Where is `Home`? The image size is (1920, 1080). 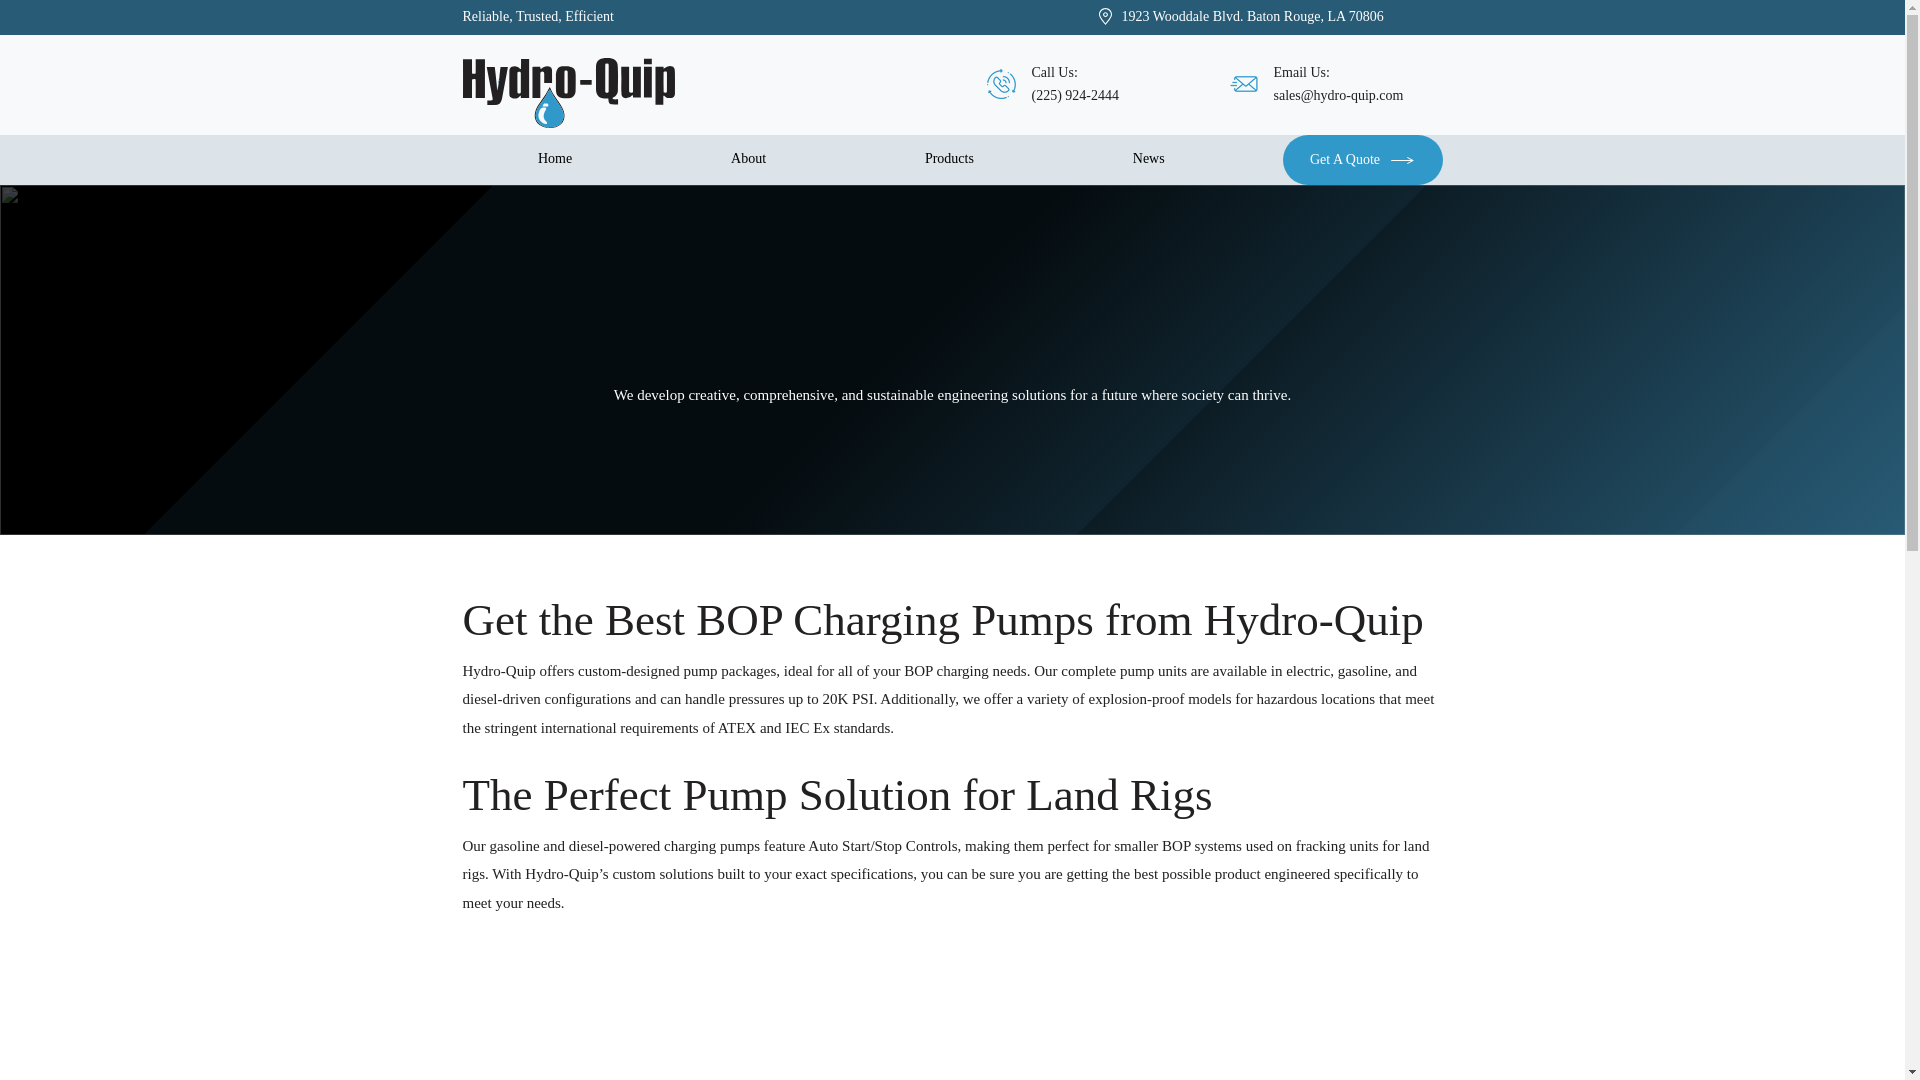 Home is located at coordinates (554, 159).